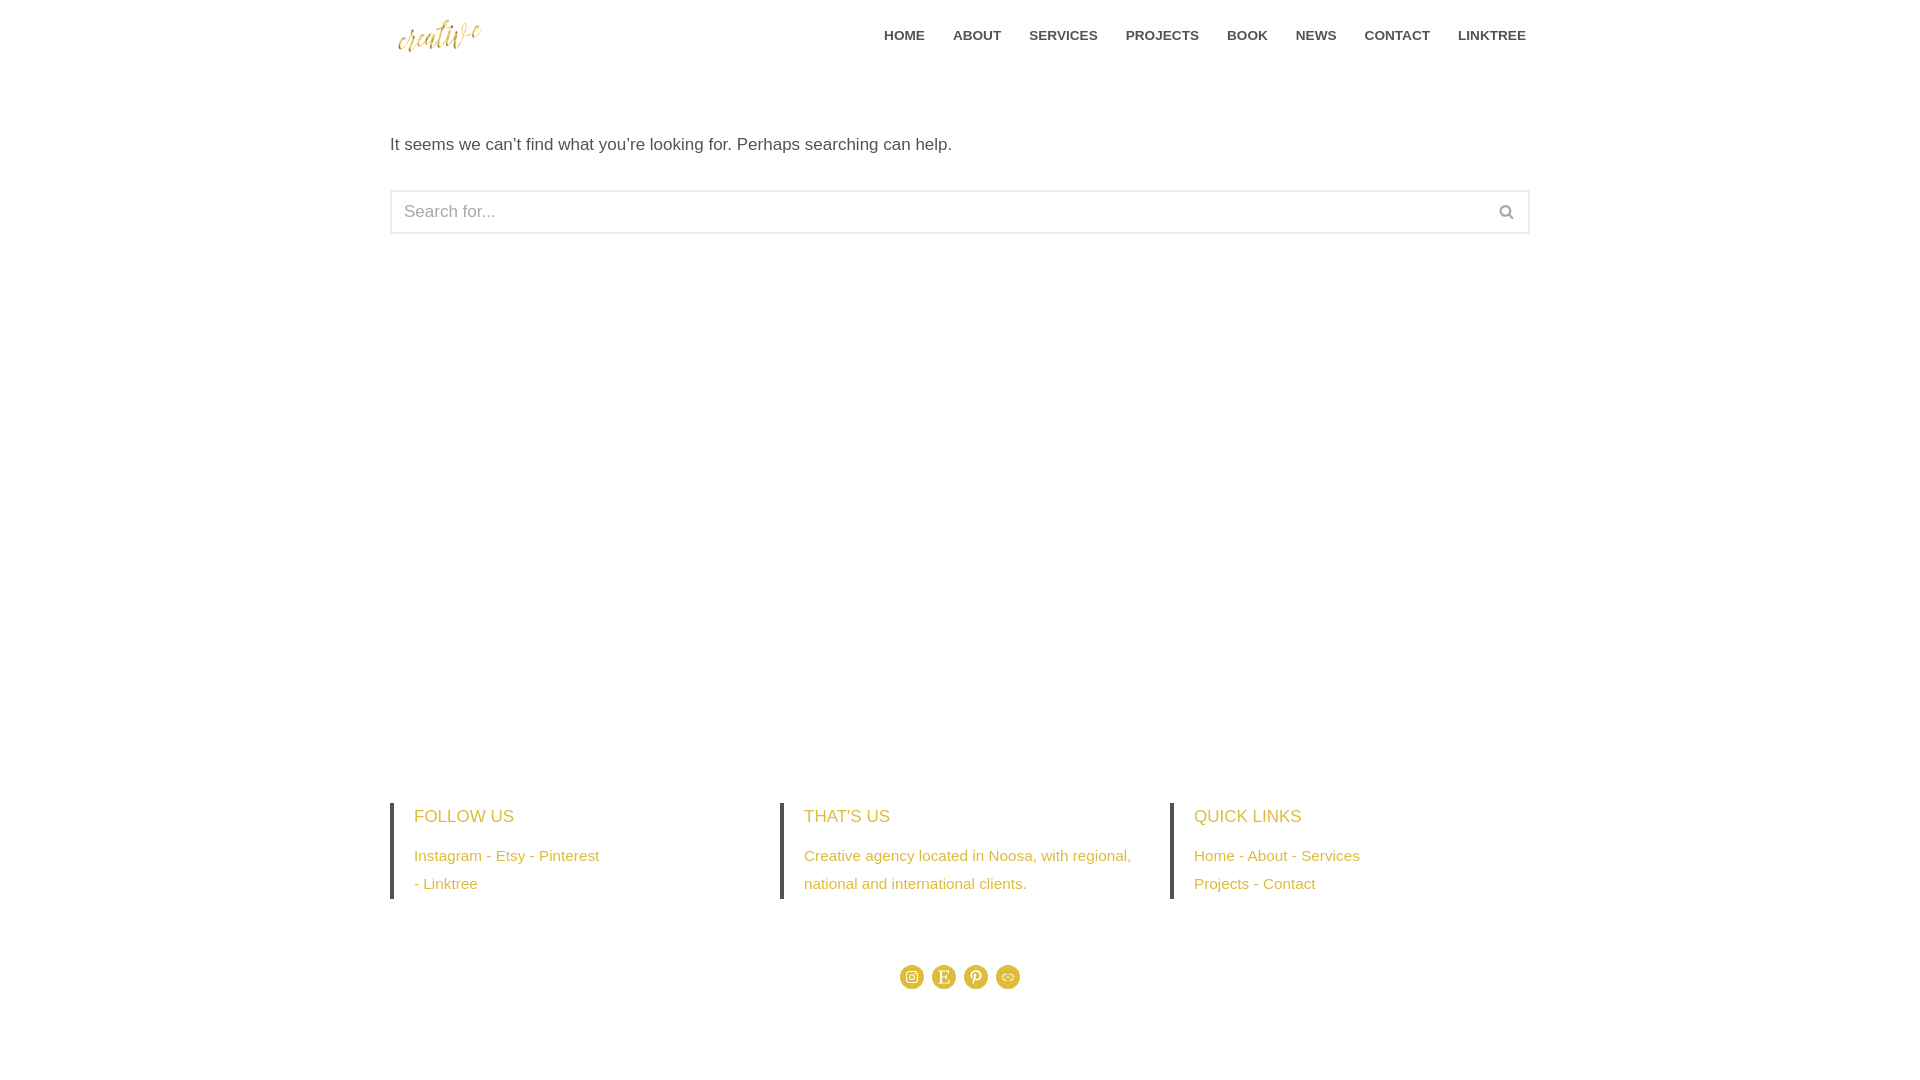 This screenshot has height=1080, width=1920. Describe the element at coordinates (448, 856) in the screenshot. I see `Instagram` at that location.